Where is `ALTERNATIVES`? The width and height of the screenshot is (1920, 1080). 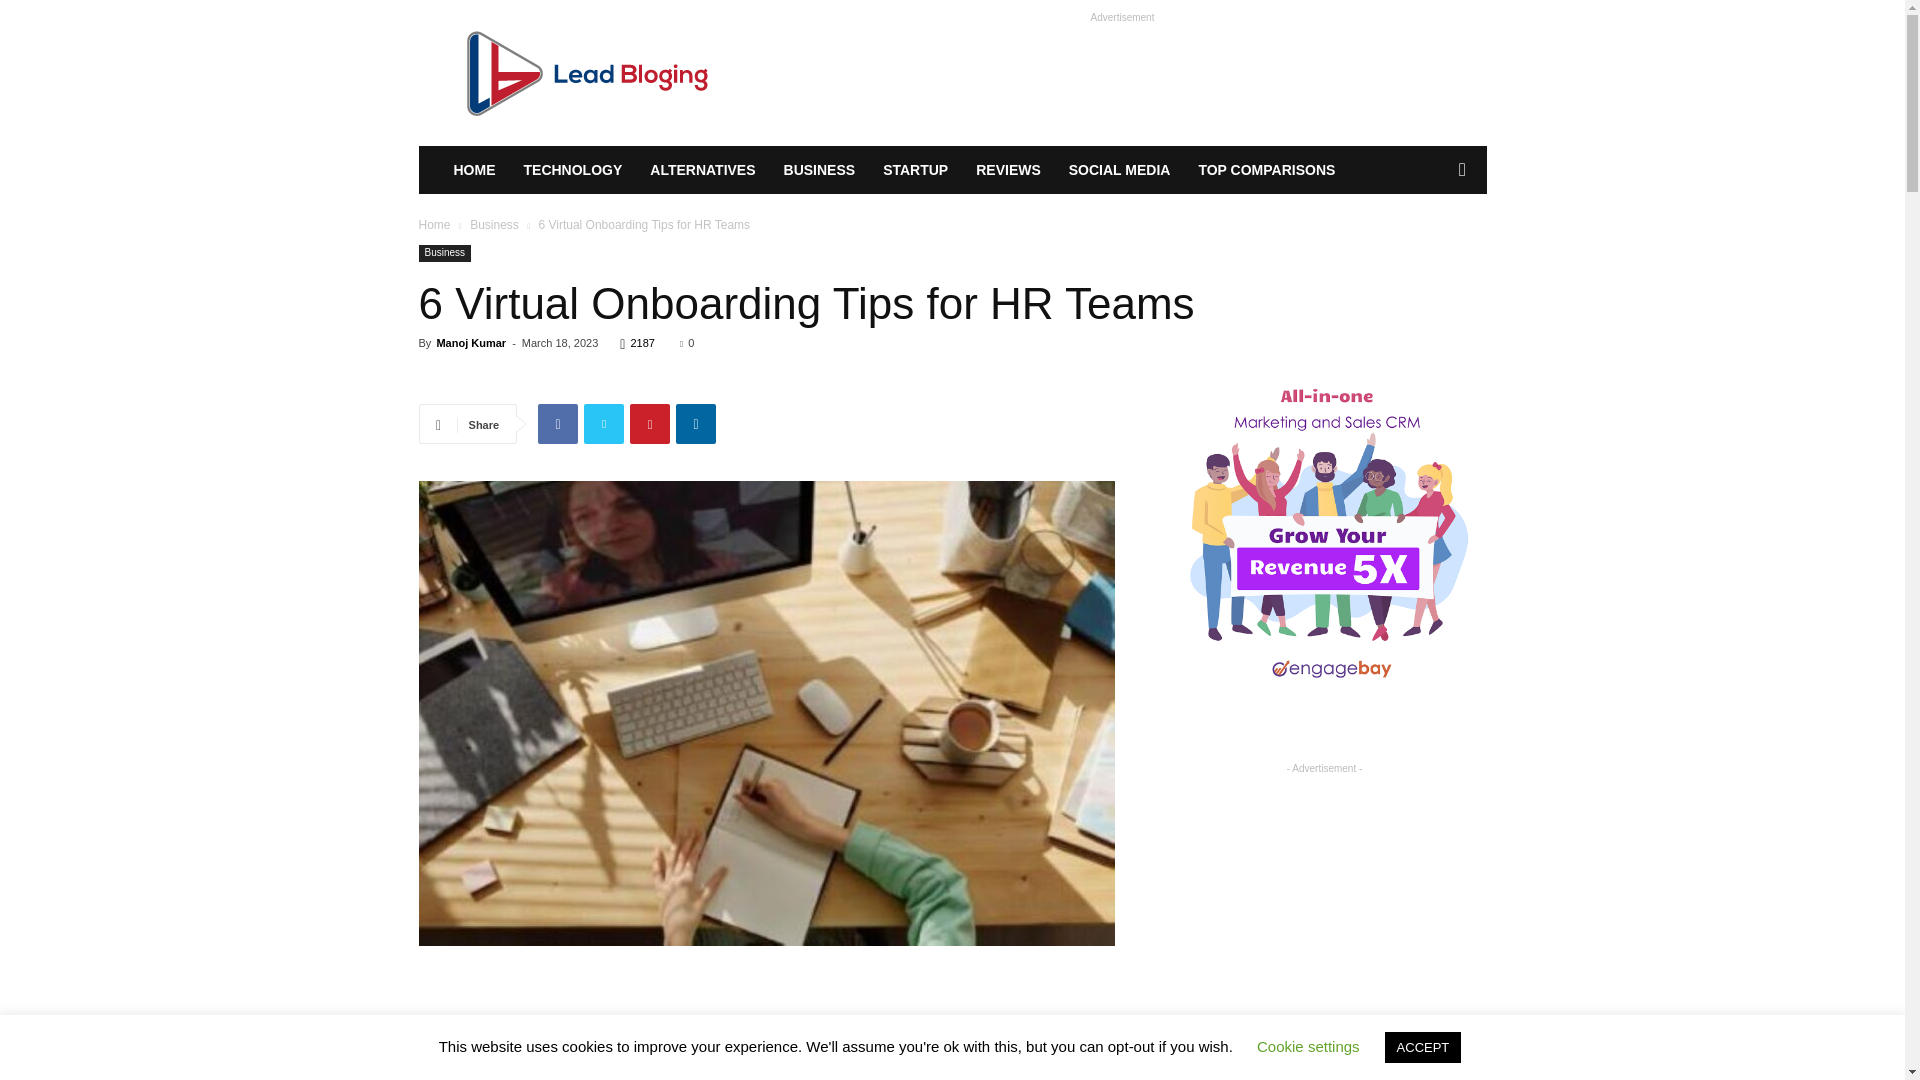
ALTERNATIVES is located at coordinates (702, 170).